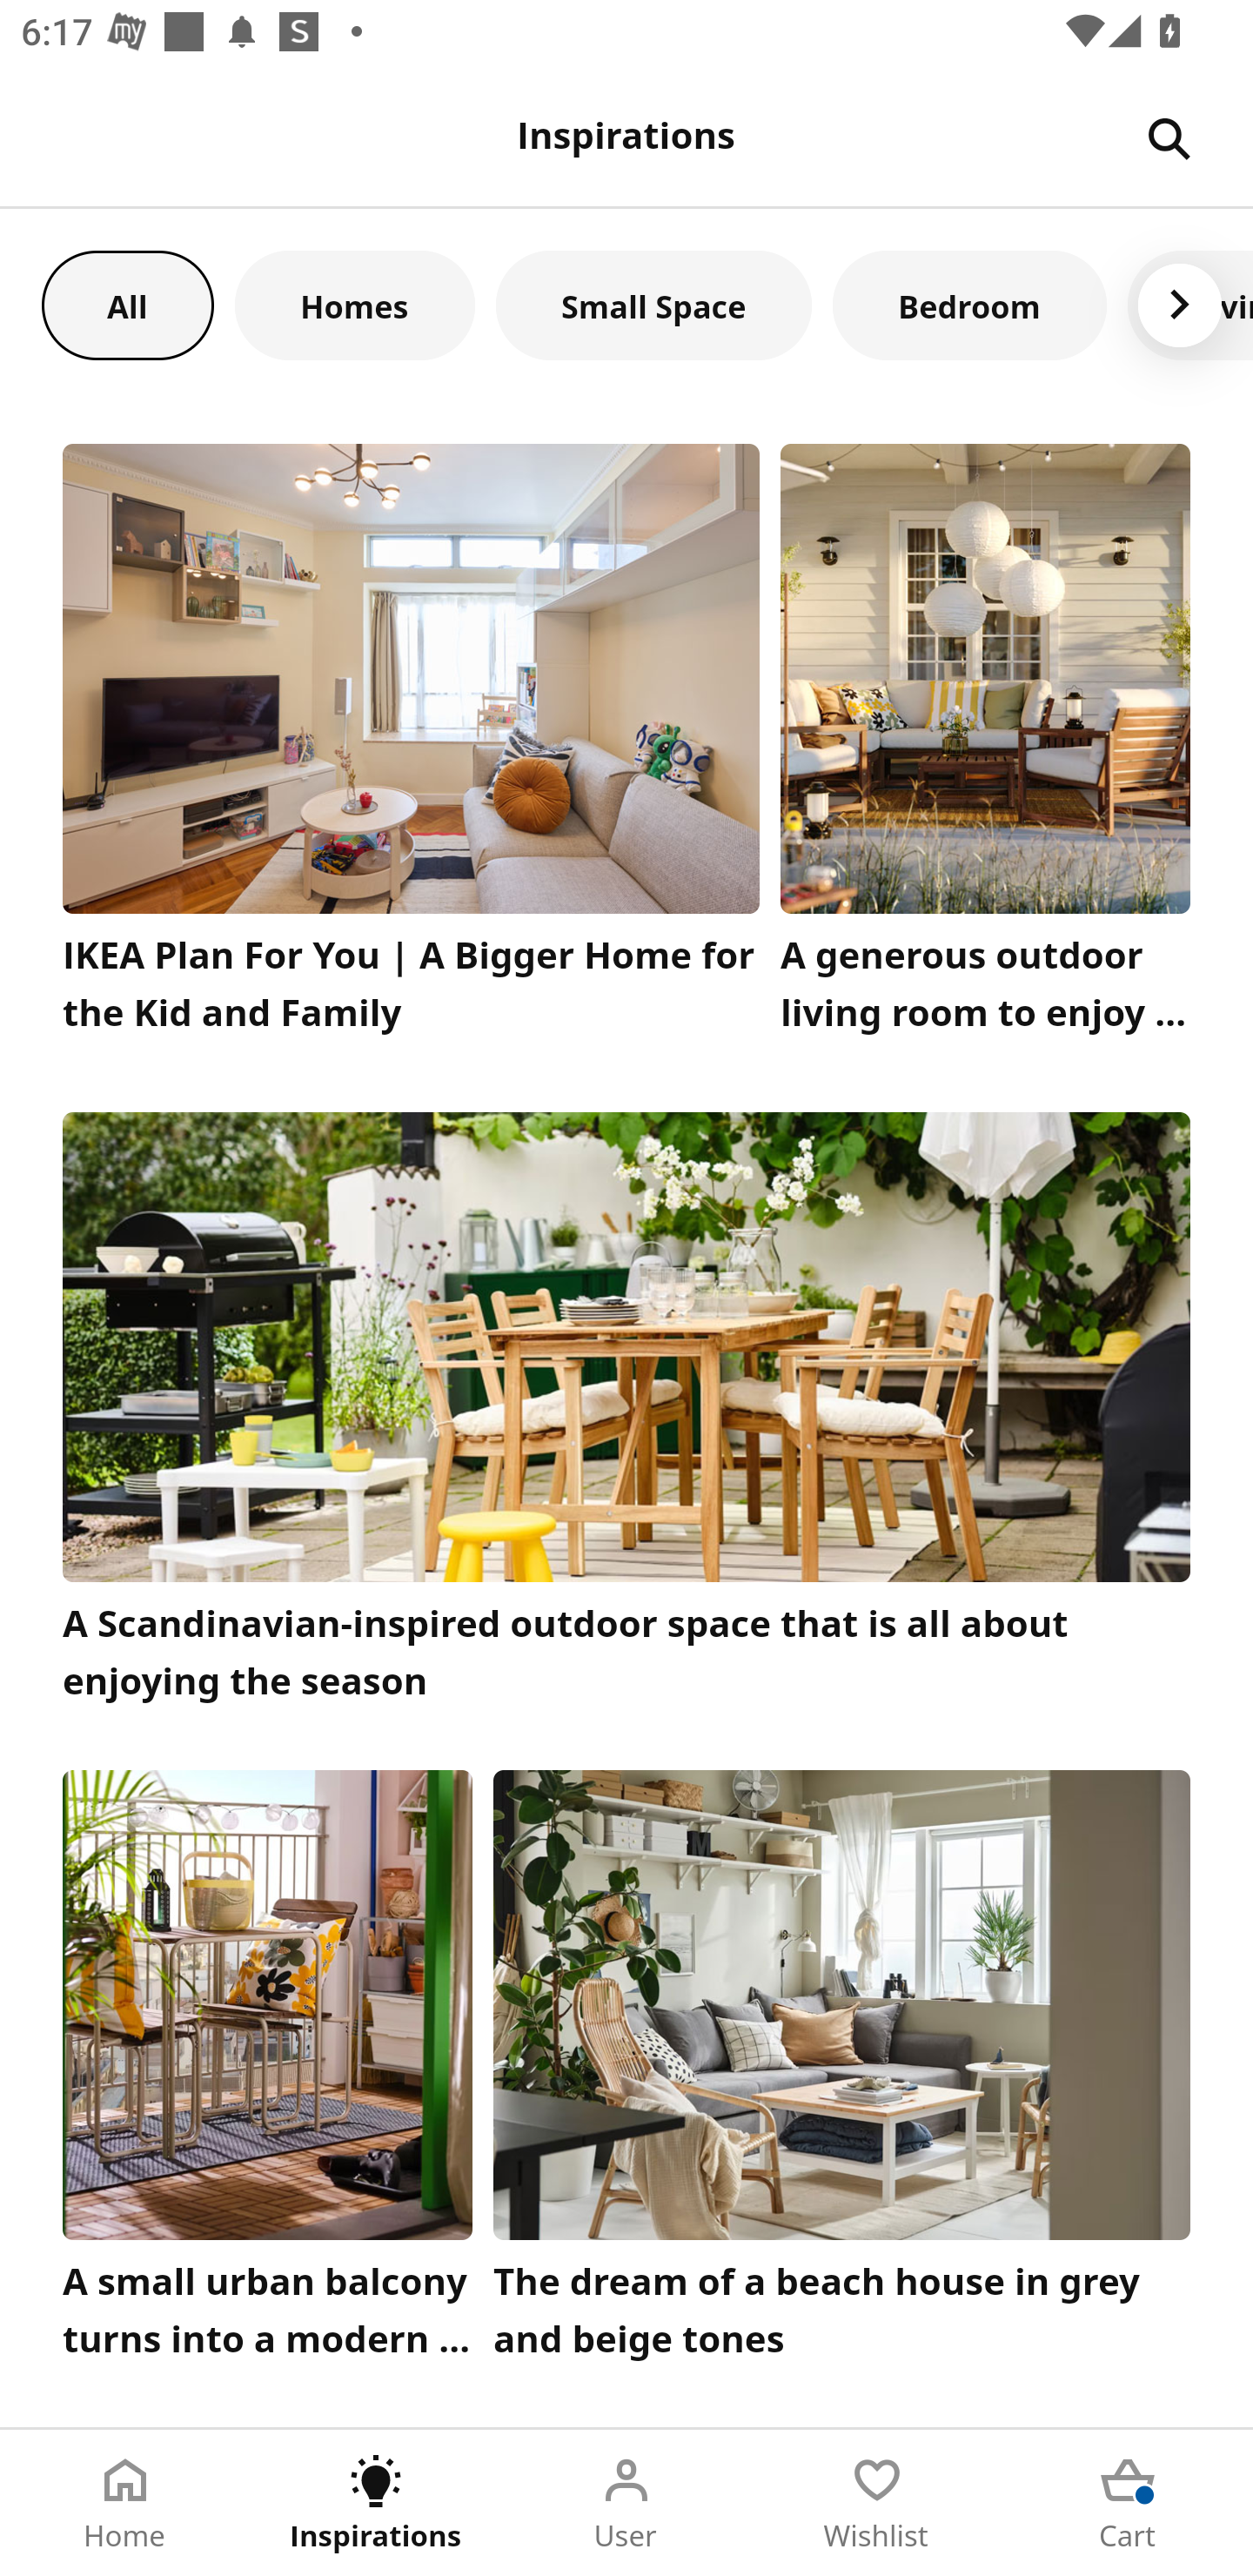 This screenshot has height=2576, width=1253. Describe the element at coordinates (355, 305) in the screenshot. I see `Homes` at that location.